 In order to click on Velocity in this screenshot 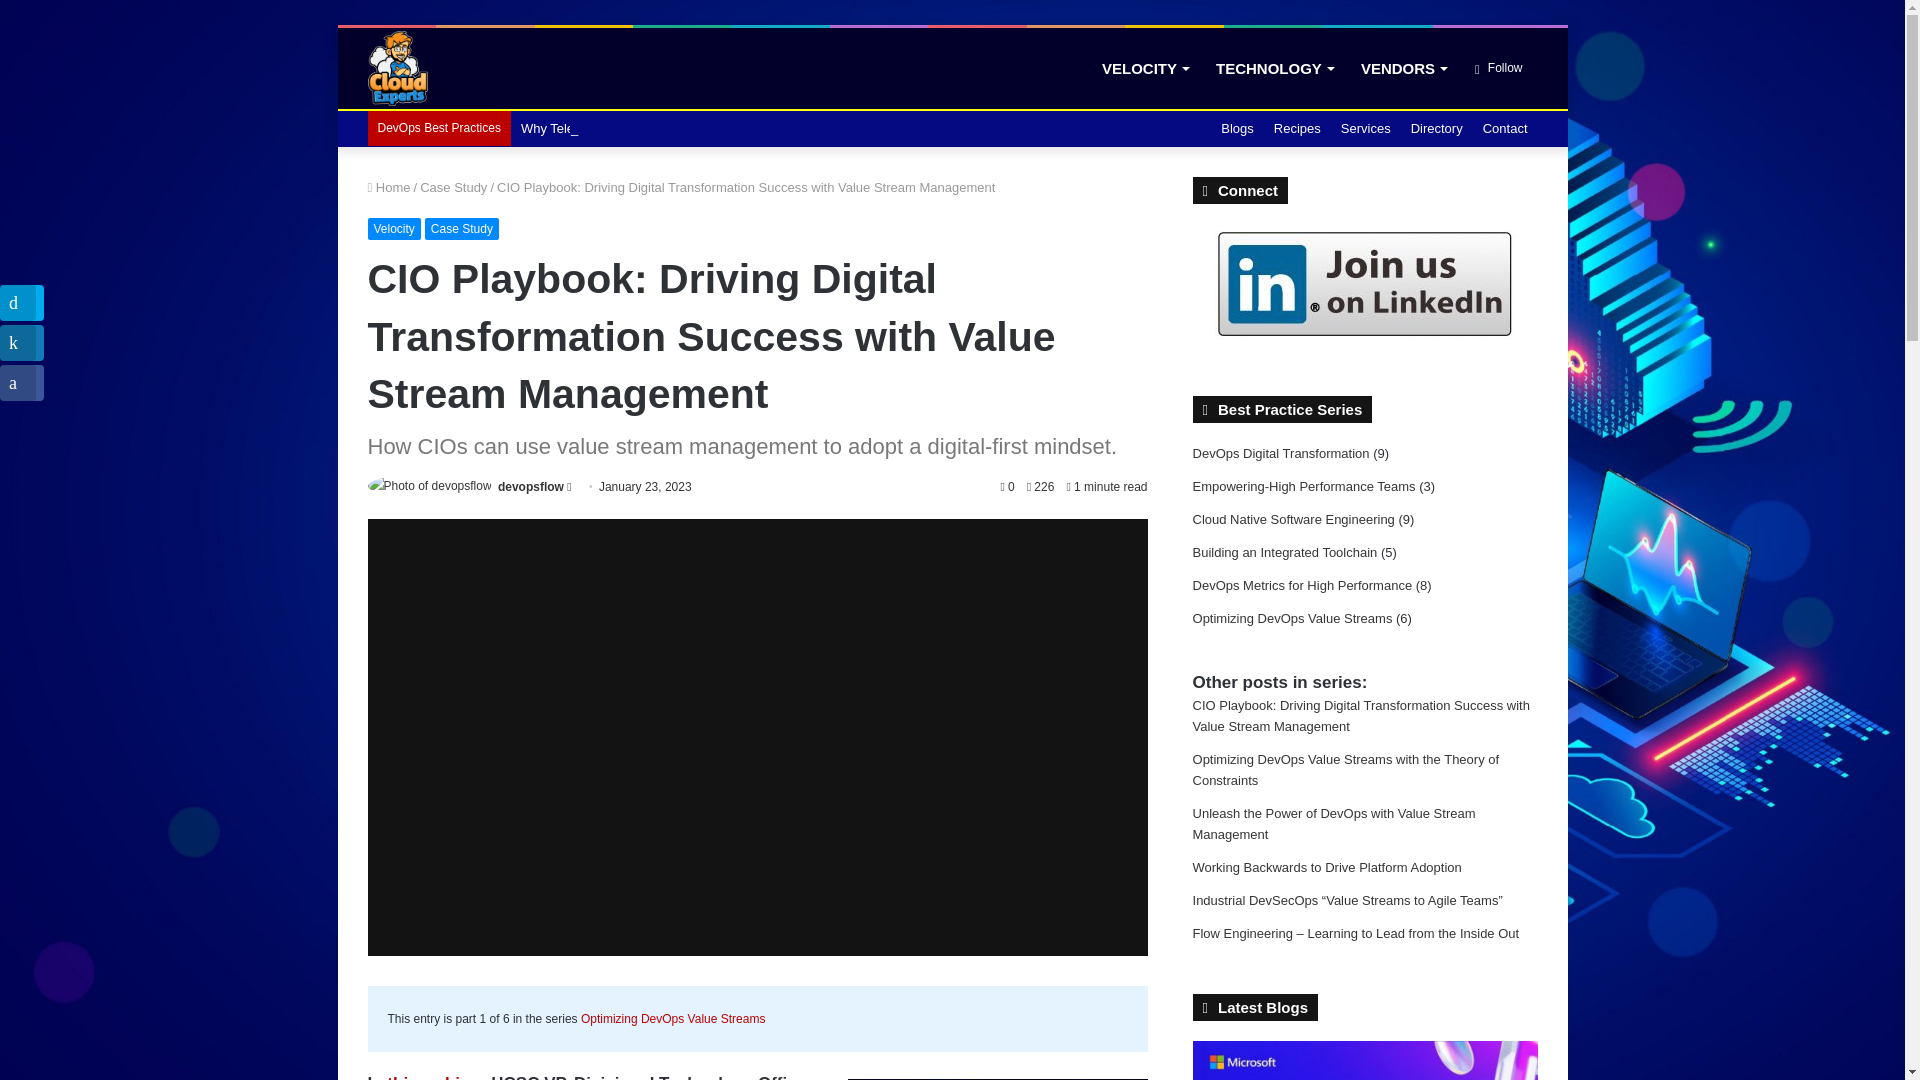, I will do `click(394, 228)`.